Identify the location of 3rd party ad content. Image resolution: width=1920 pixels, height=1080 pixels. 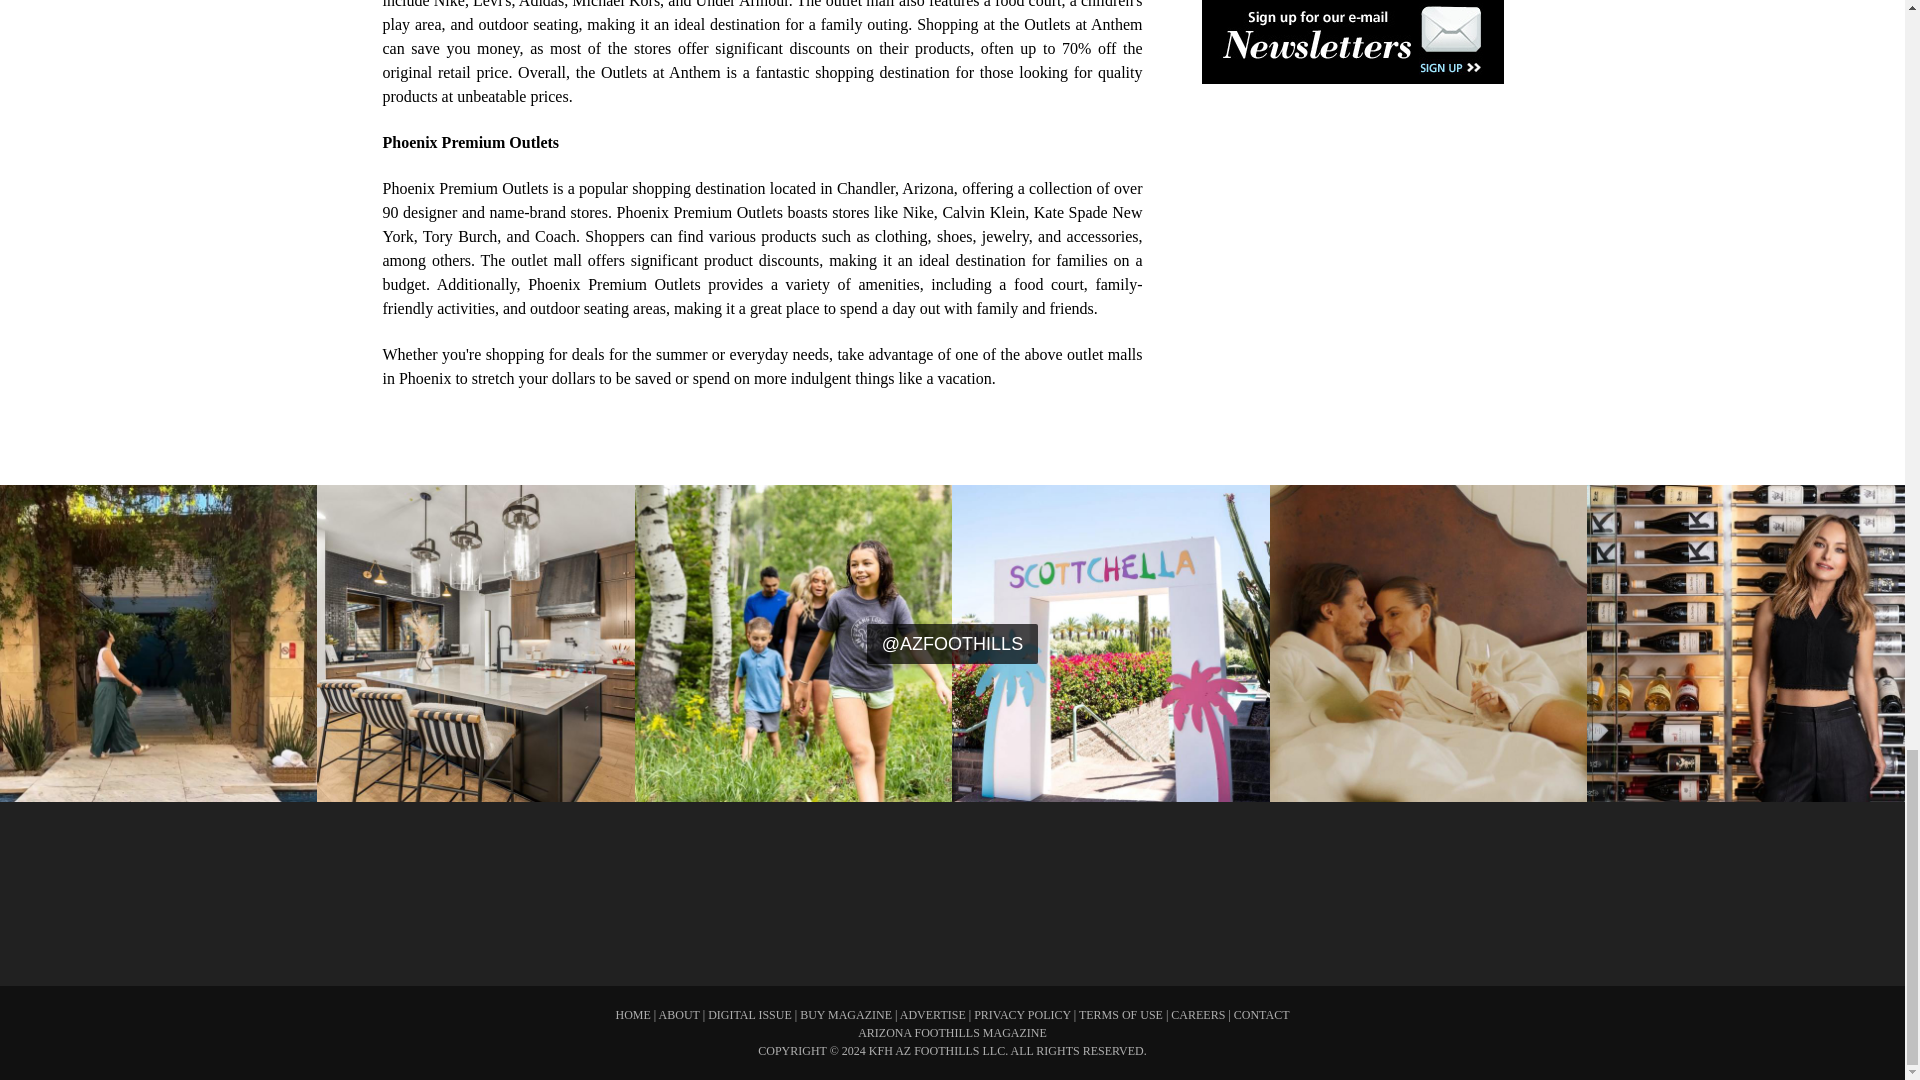
(561, 881).